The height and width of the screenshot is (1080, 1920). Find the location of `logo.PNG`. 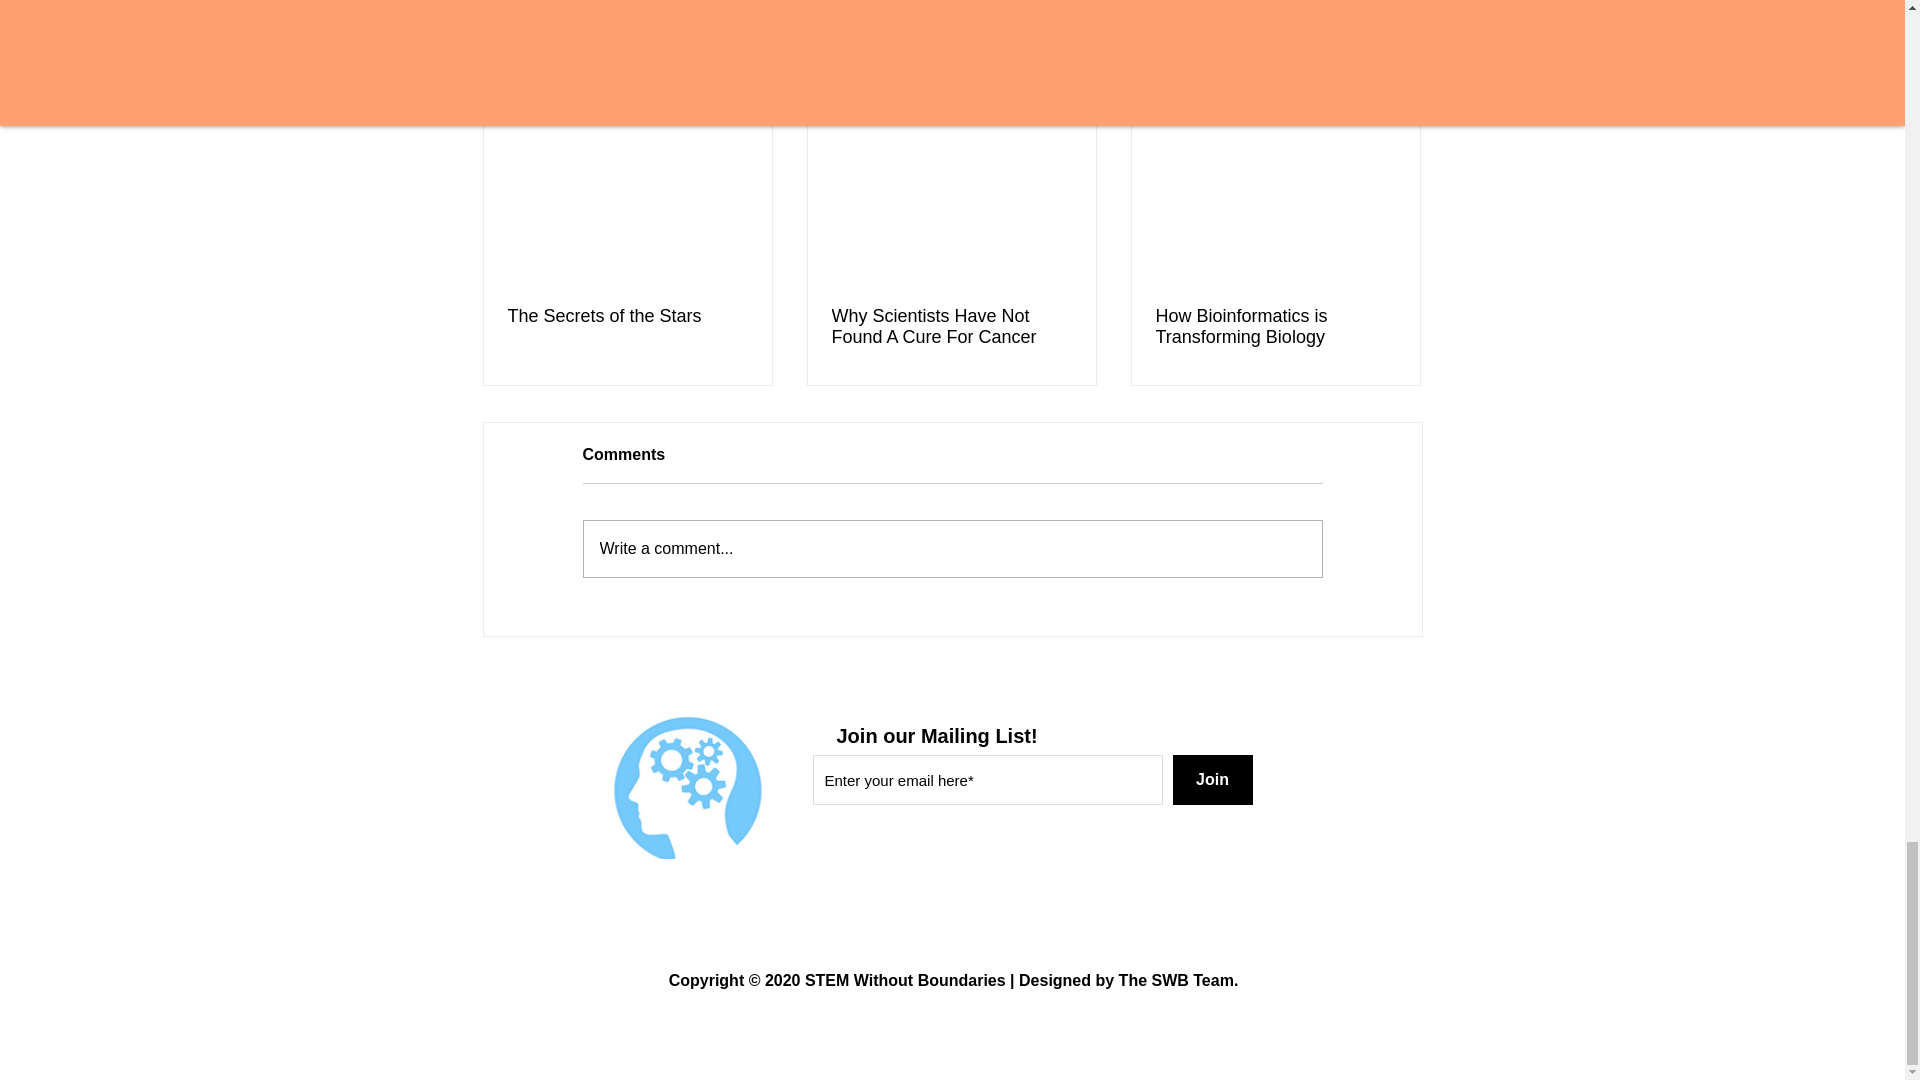

logo.PNG is located at coordinates (682, 786).